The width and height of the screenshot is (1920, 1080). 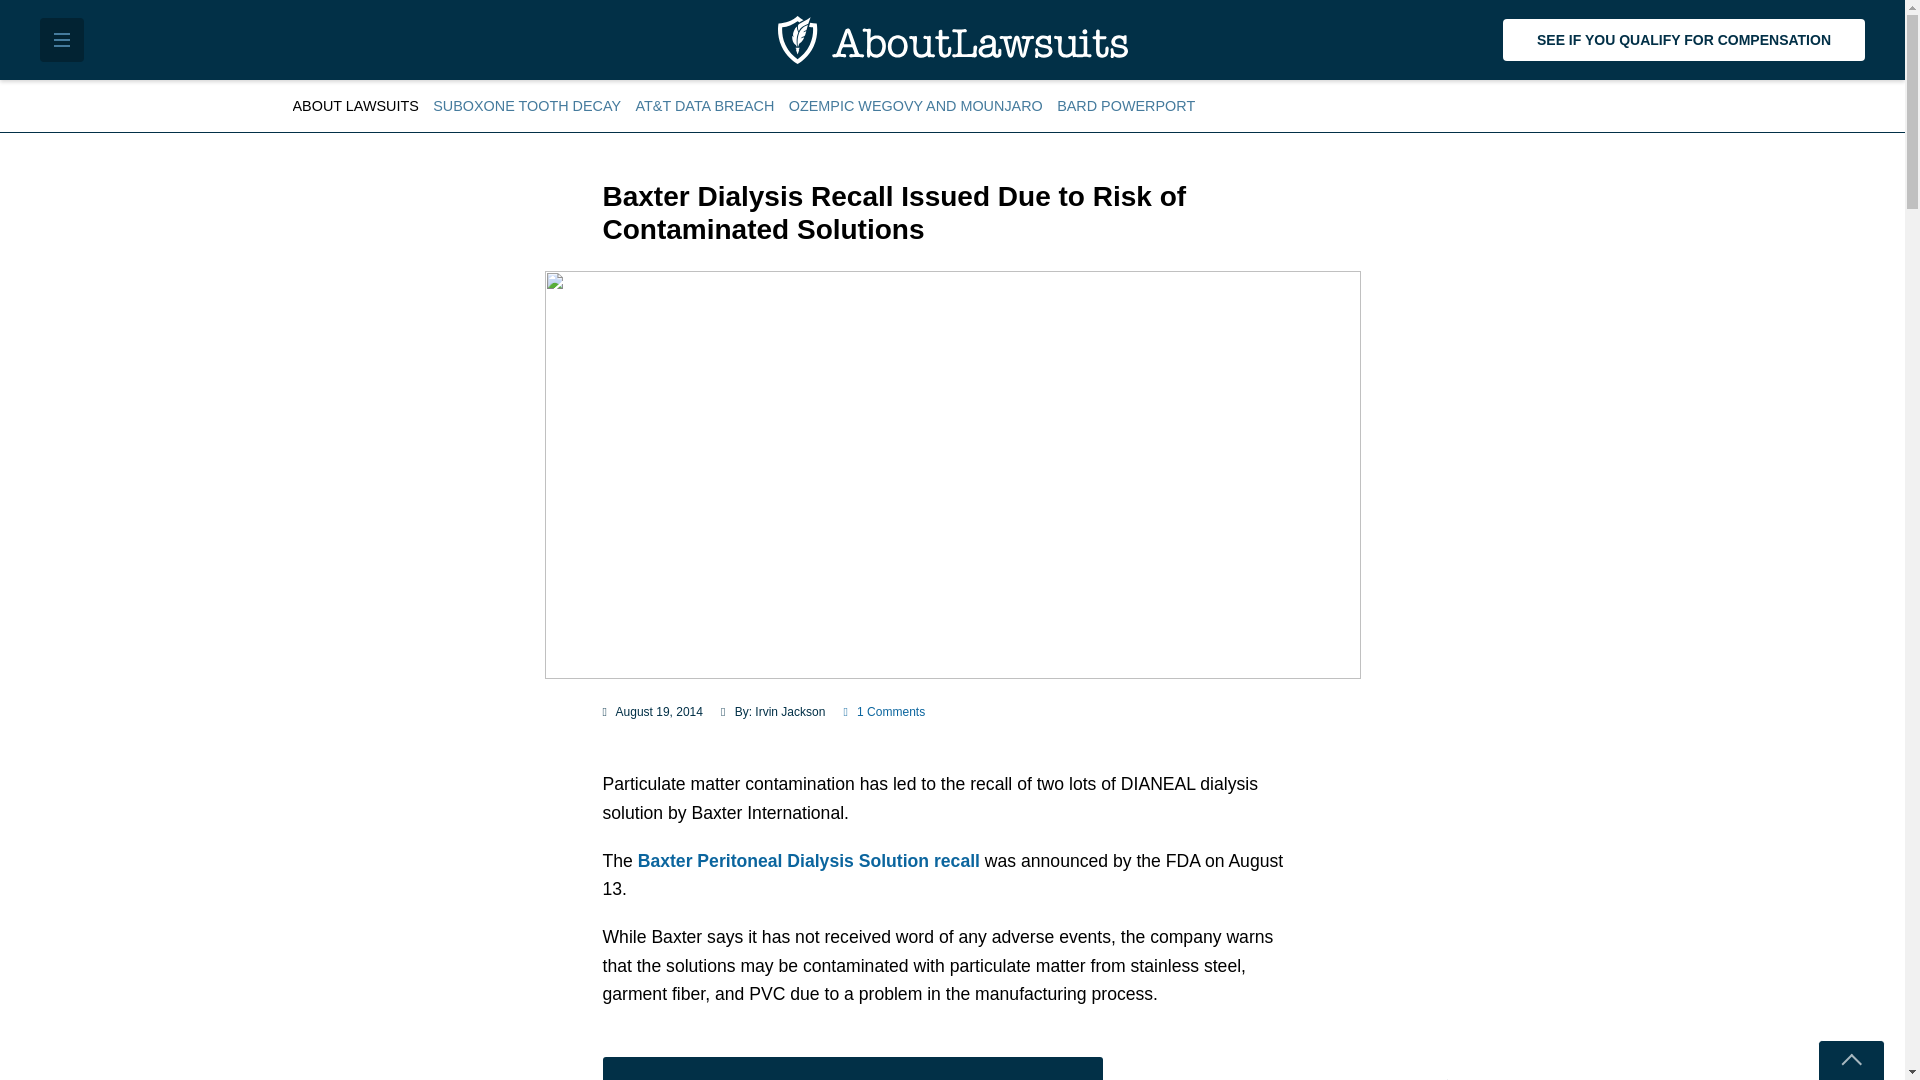 I want to click on SEE IF YOU QUALIFY FOR COMPENSATION, so click(x=1684, y=40).